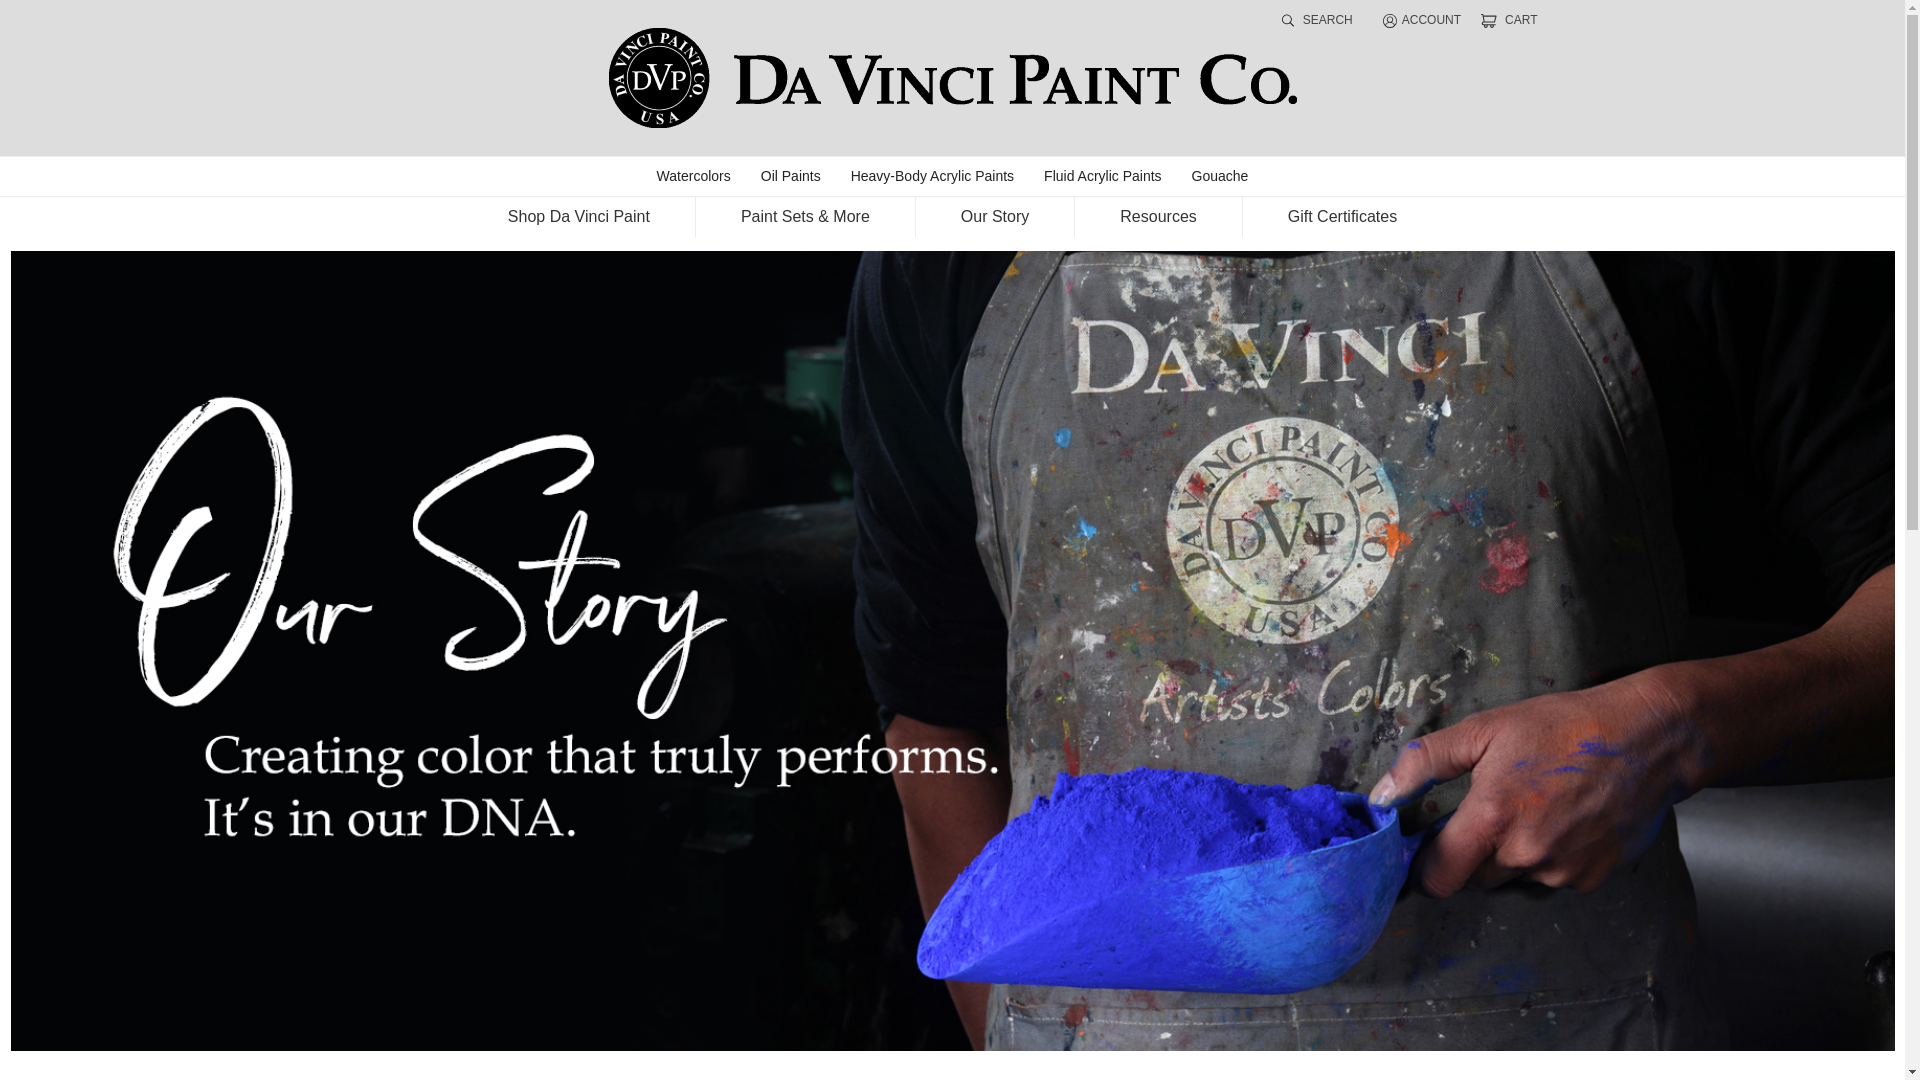 The image size is (1920, 1080). What do you see at coordinates (952, 78) in the screenshot?
I see `Da Vinci Paint Co.` at bounding box center [952, 78].